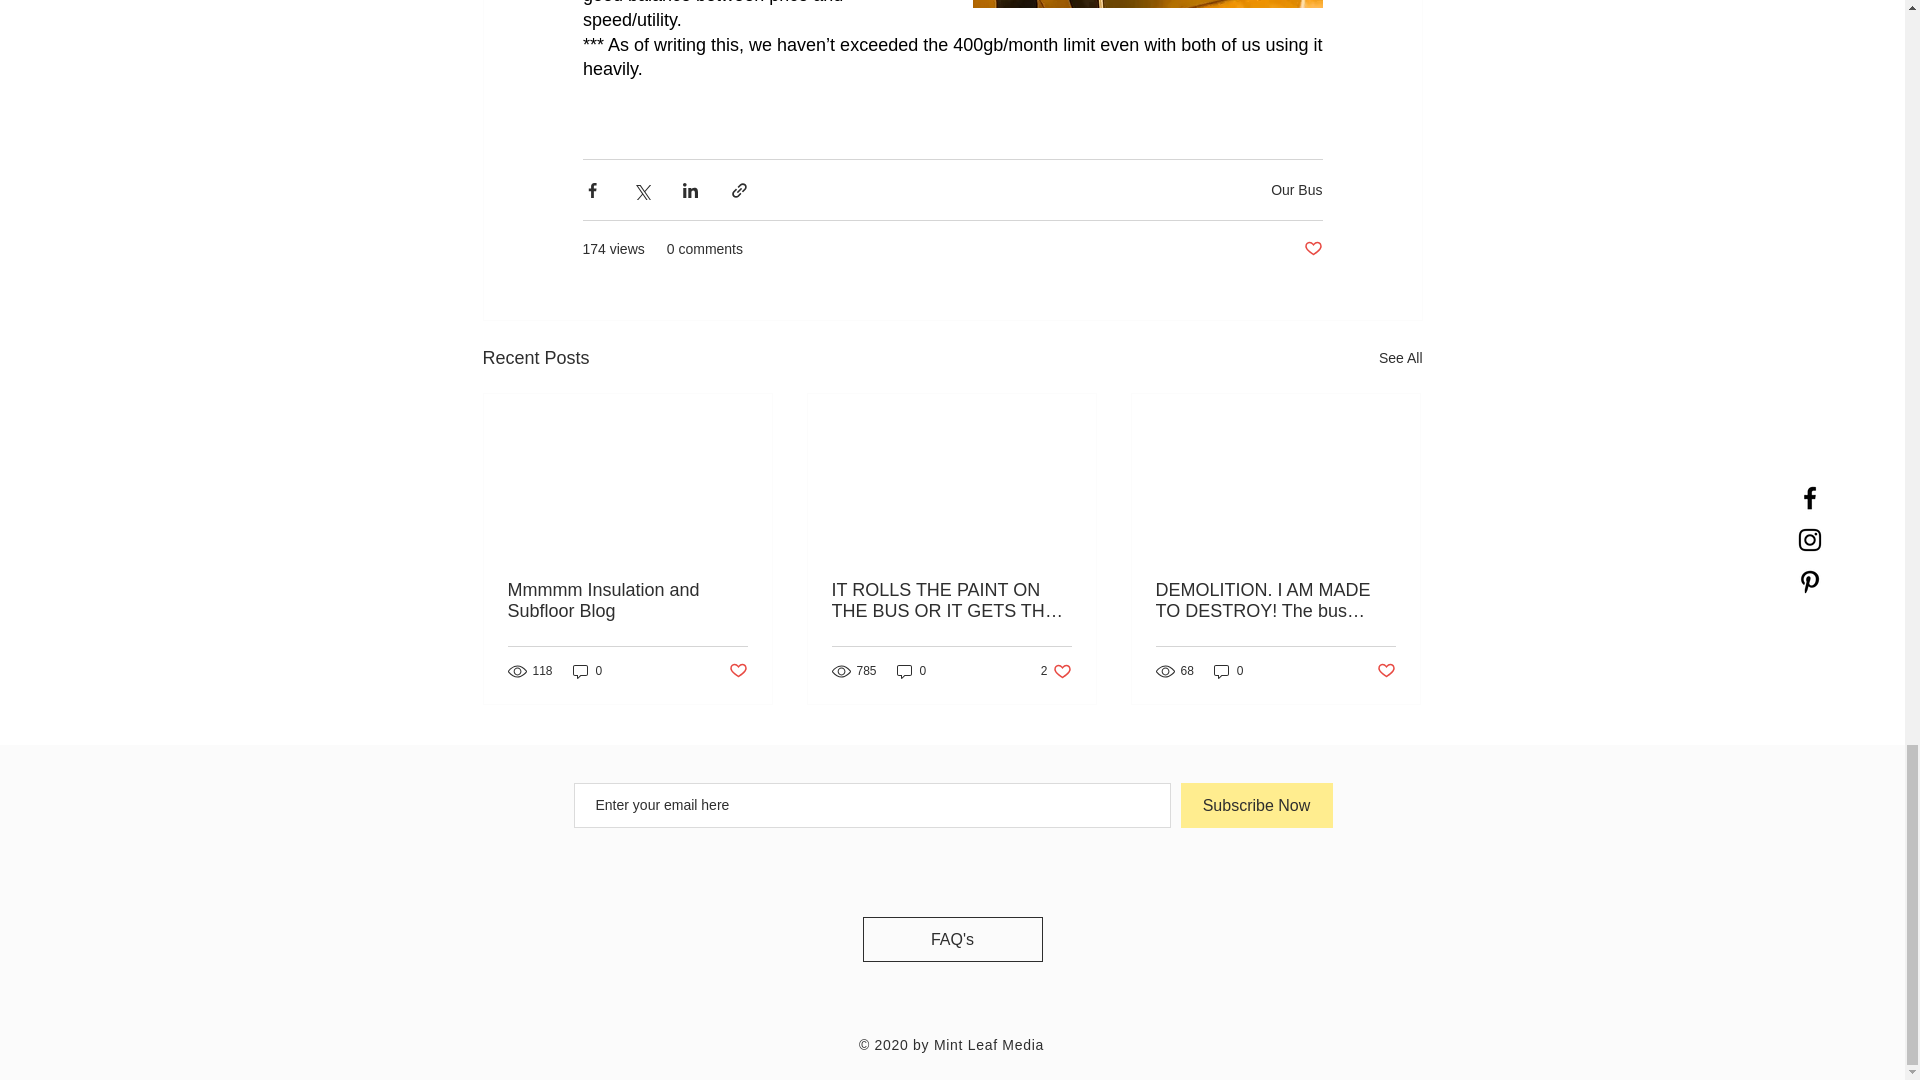  I want to click on 0, so click(1228, 672).